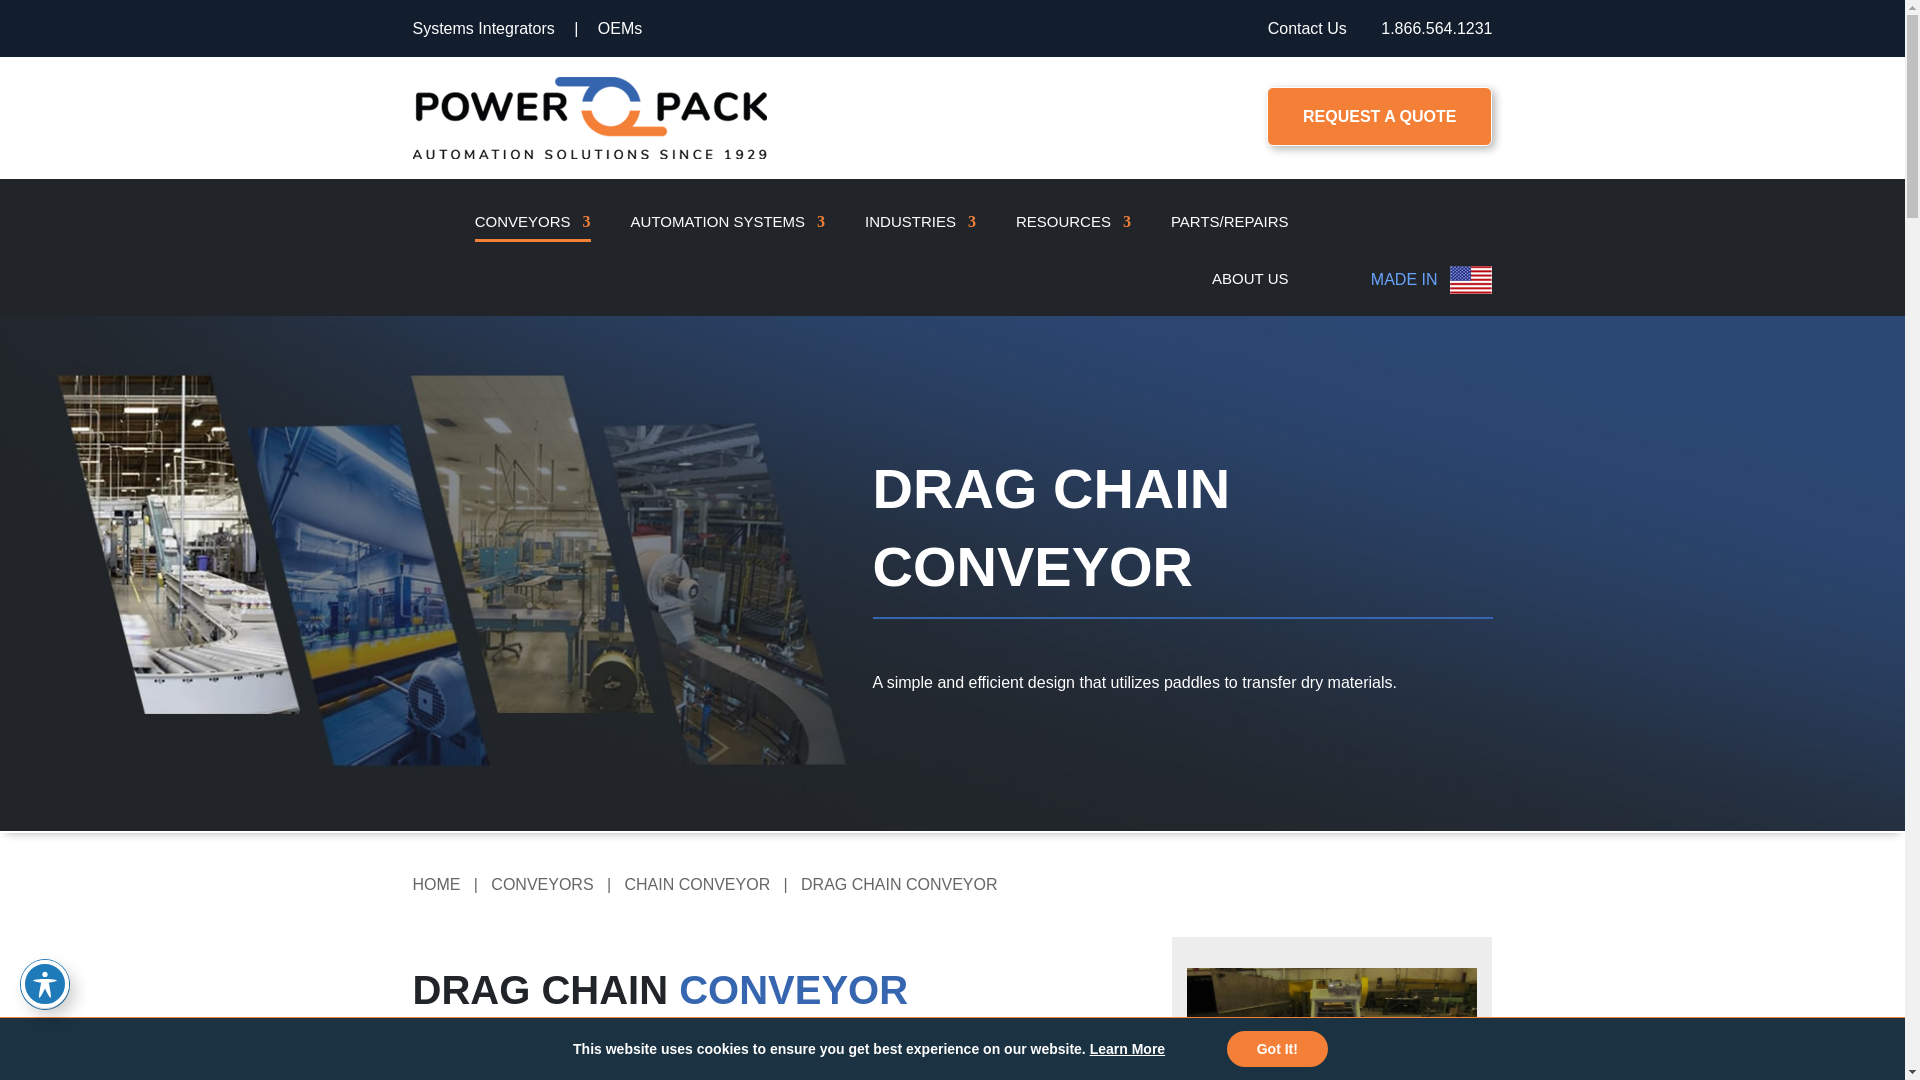 The image size is (1920, 1080). What do you see at coordinates (1307, 28) in the screenshot?
I see `Contact Us` at bounding box center [1307, 28].